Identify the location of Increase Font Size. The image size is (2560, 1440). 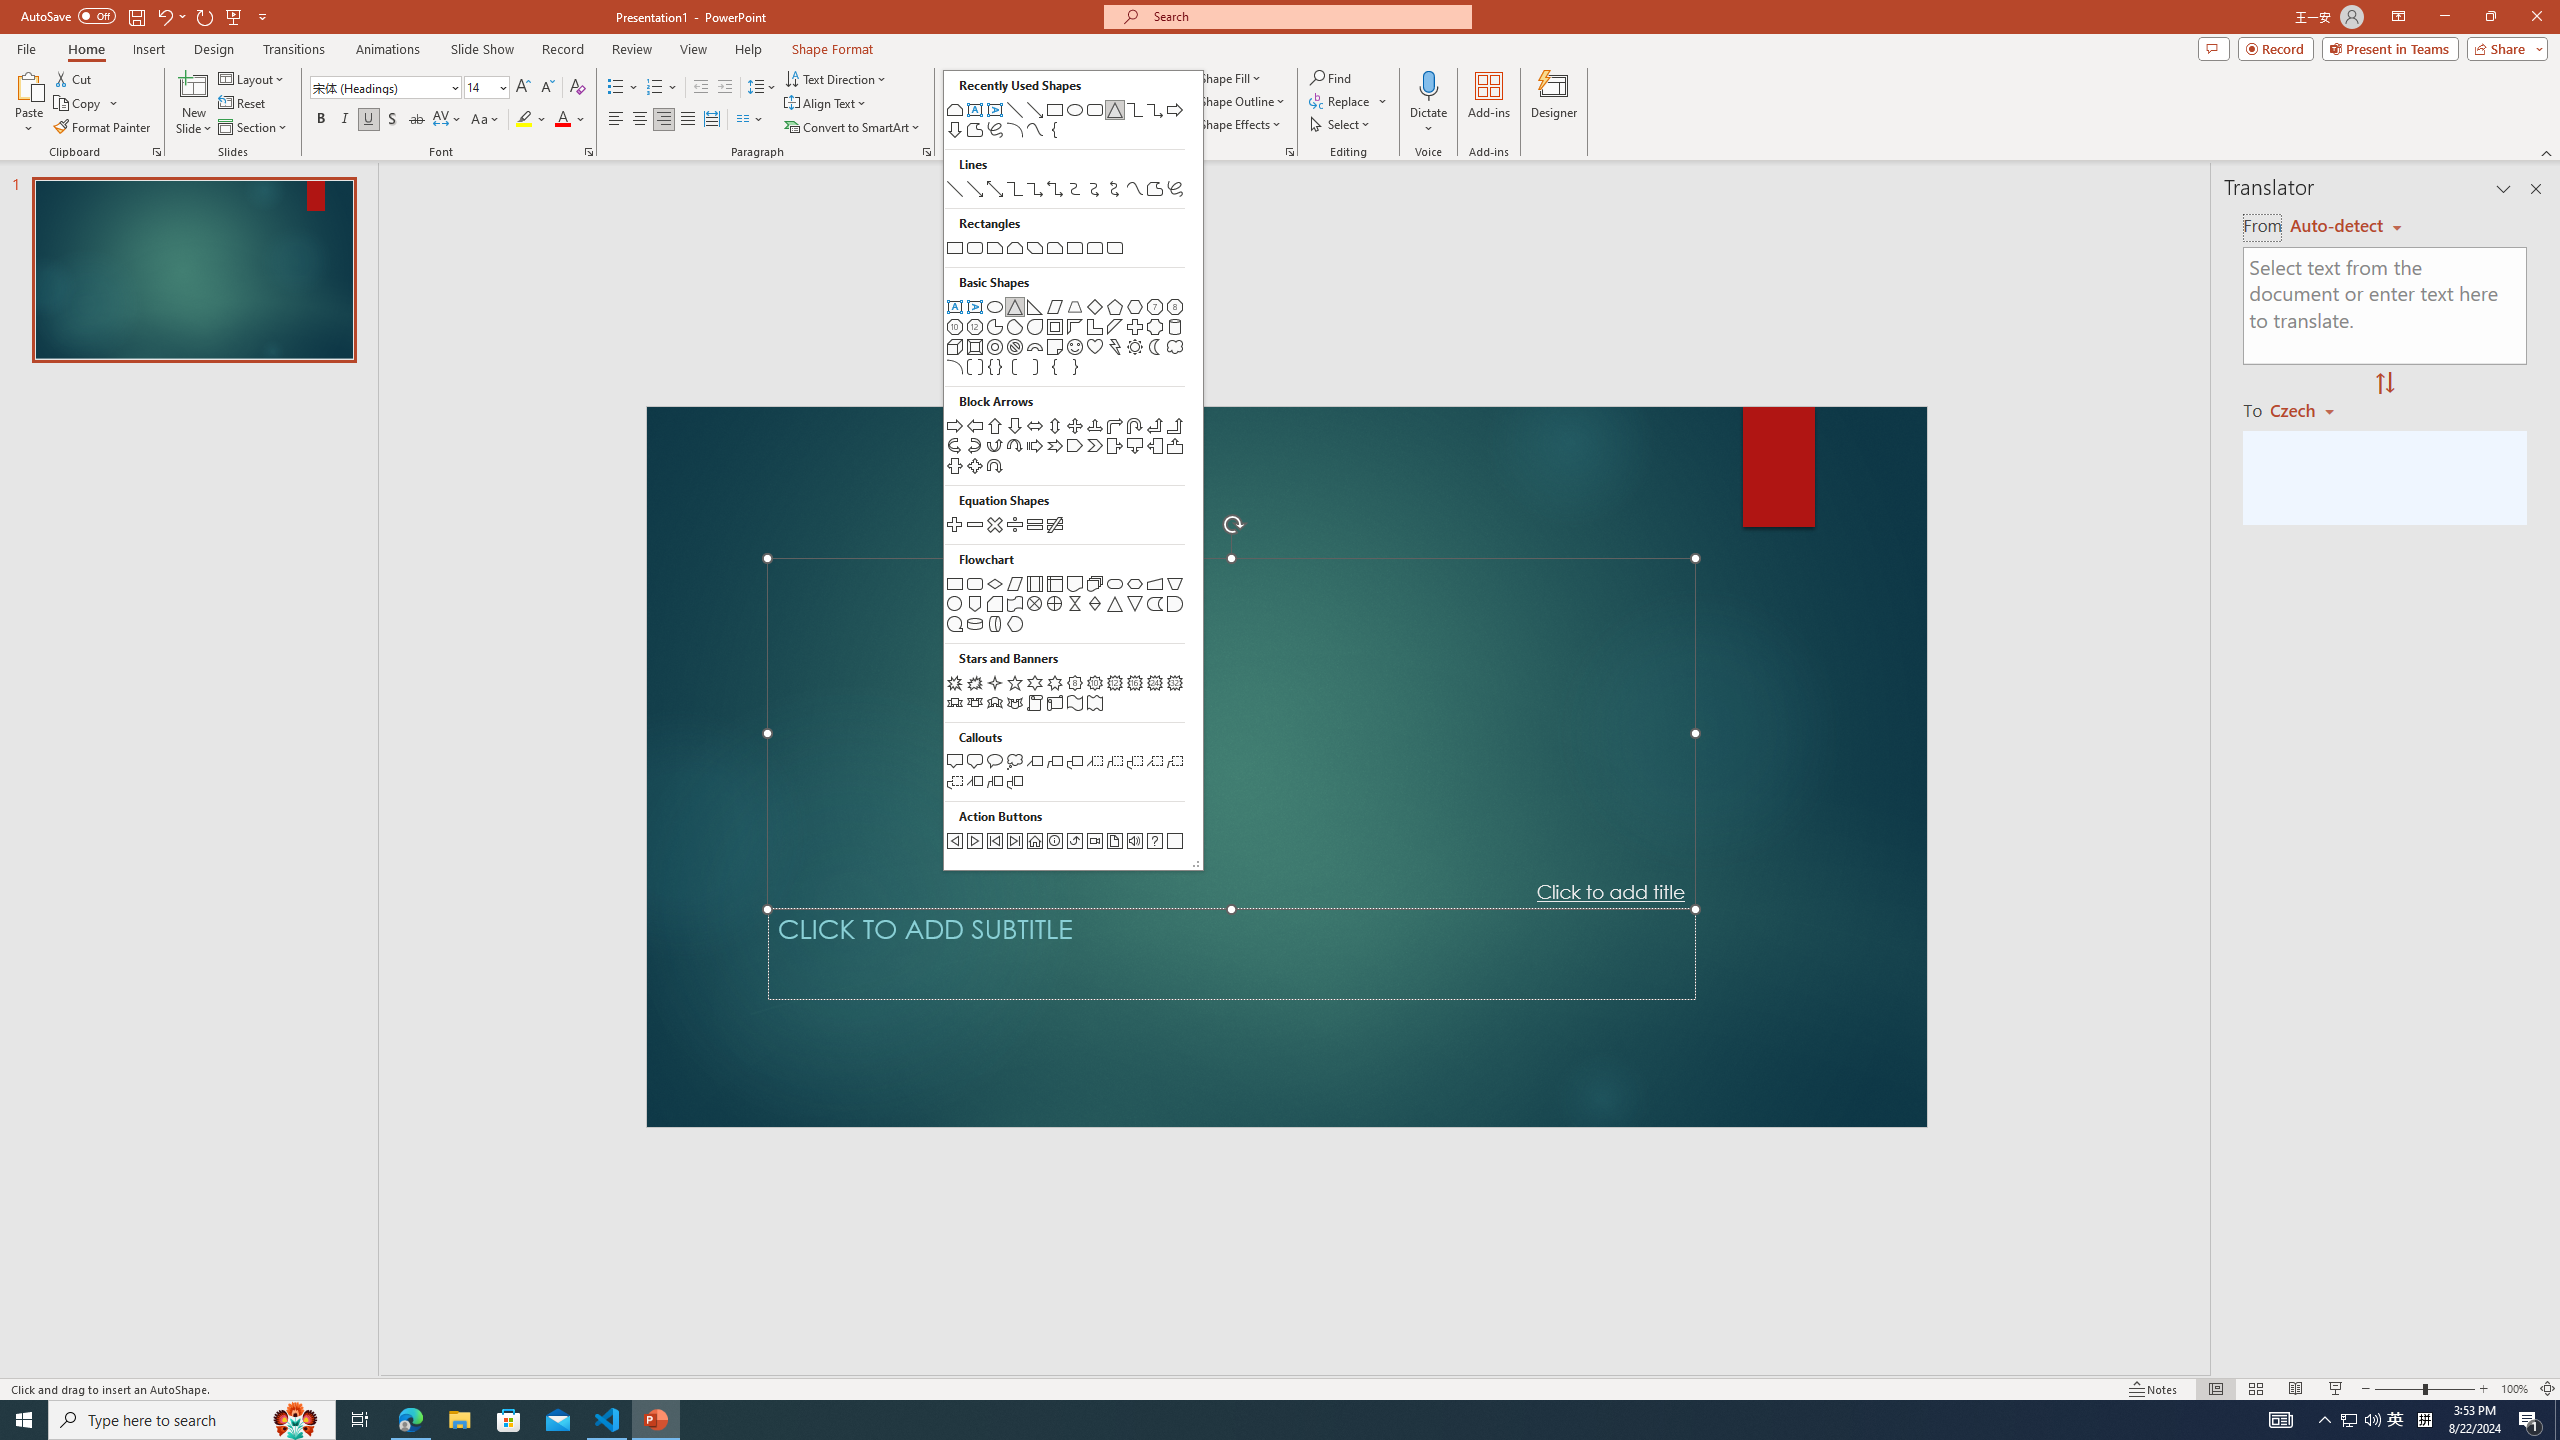
(524, 88).